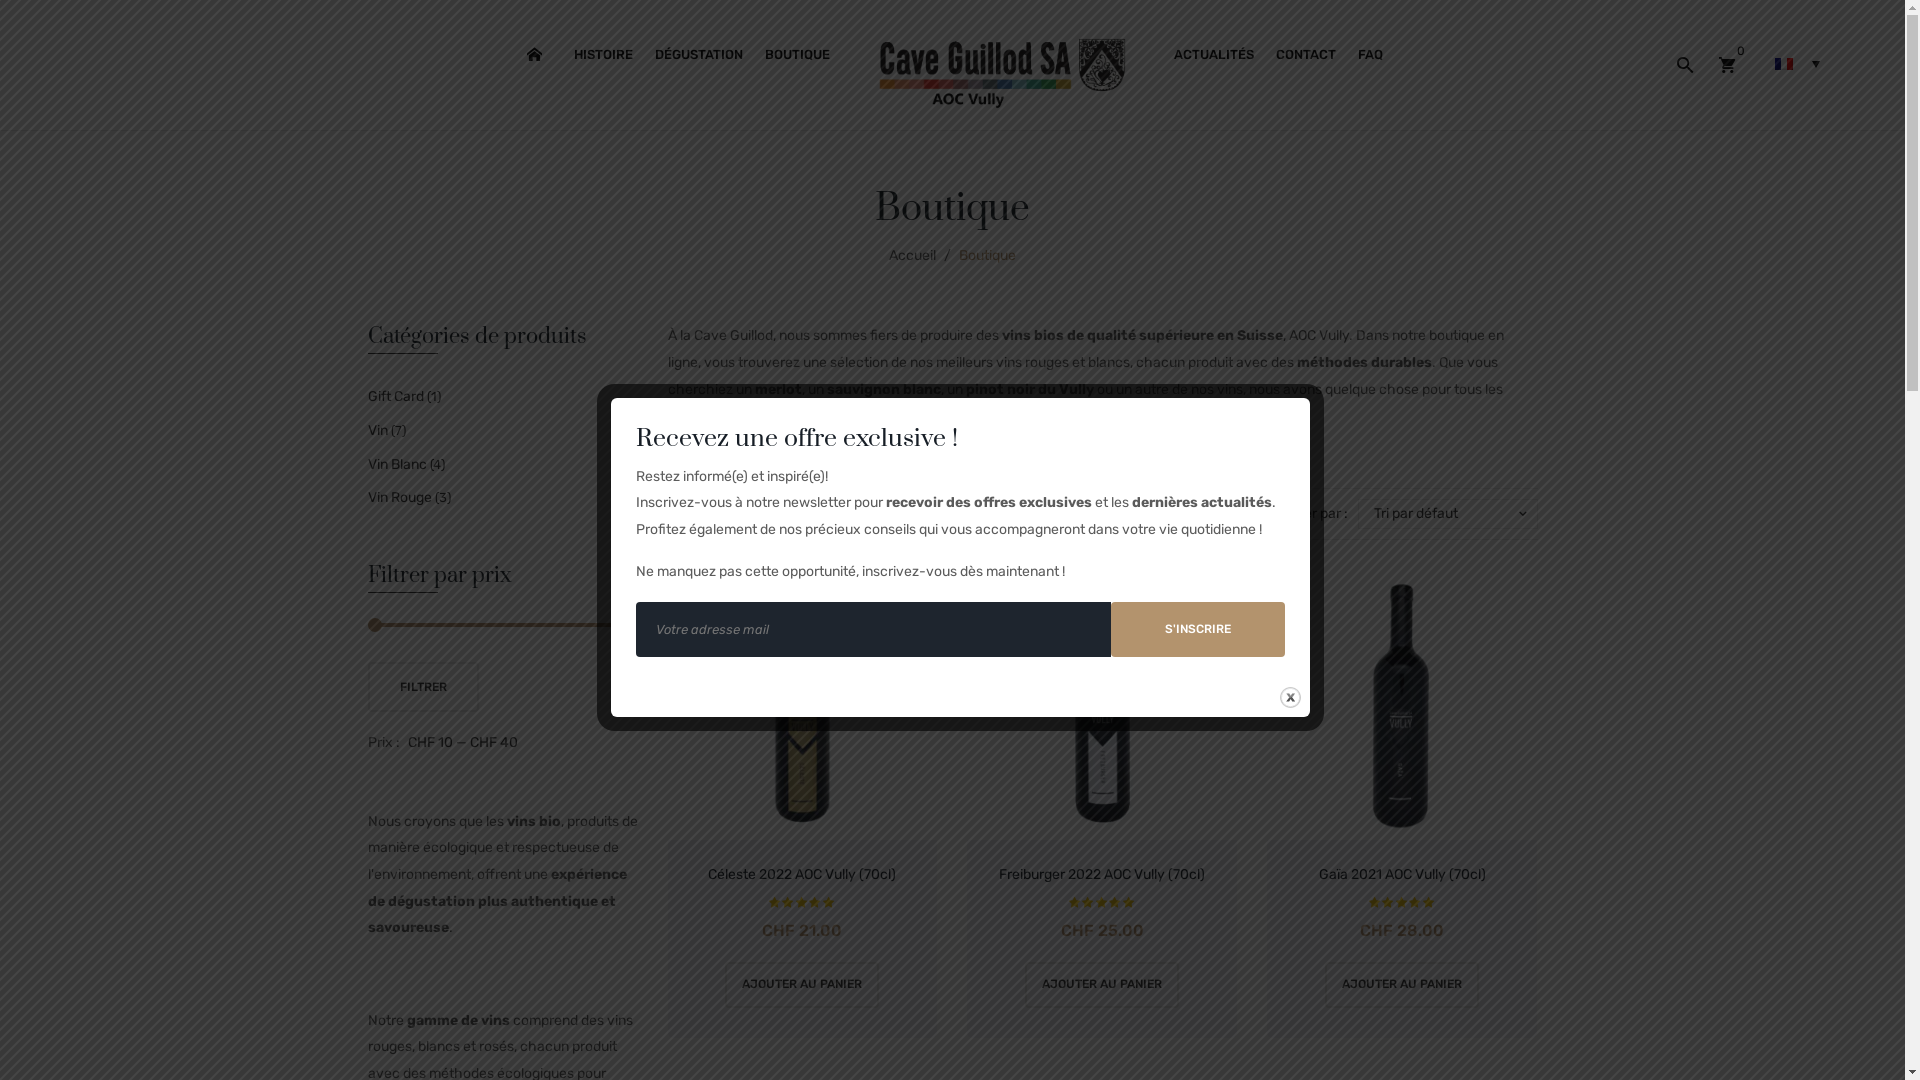 Image resolution: width=1920 pixels, height=1080 pixels. Describe the element at coordinates (396, 398) in the screenshot. I see `Gift Card` at that location.